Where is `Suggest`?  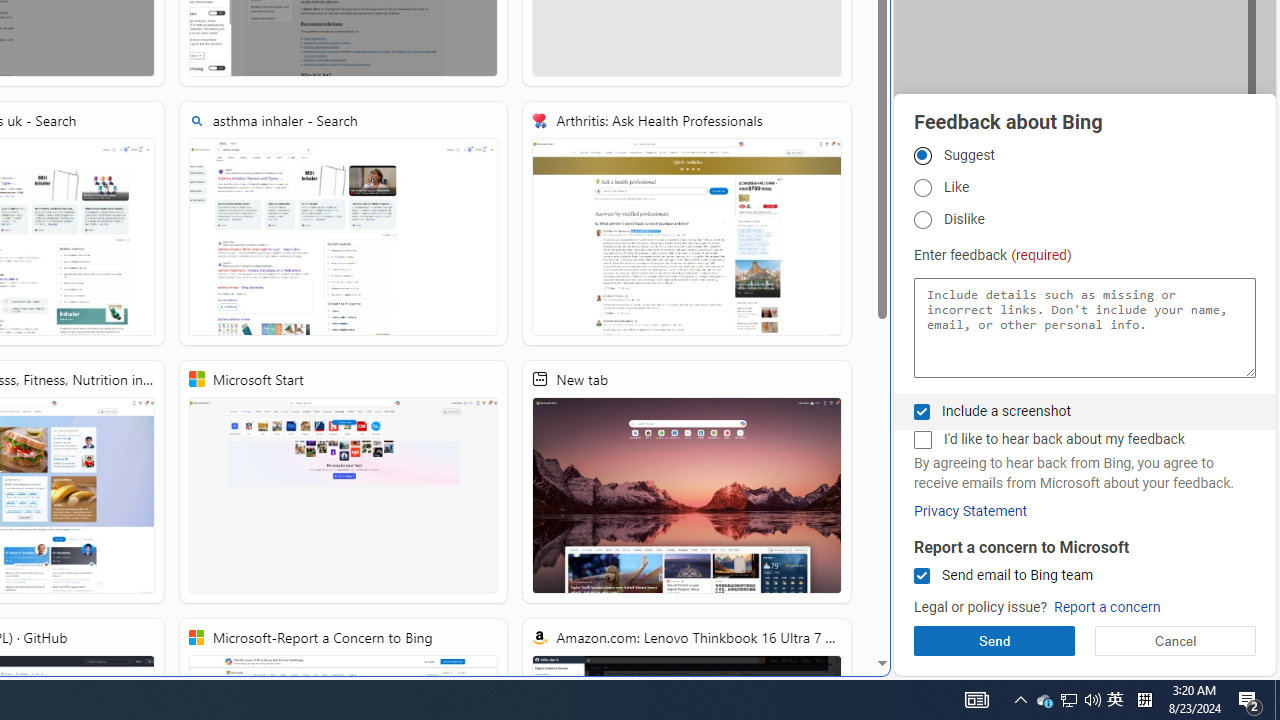 Suggest is located at coordinates (922, 155).